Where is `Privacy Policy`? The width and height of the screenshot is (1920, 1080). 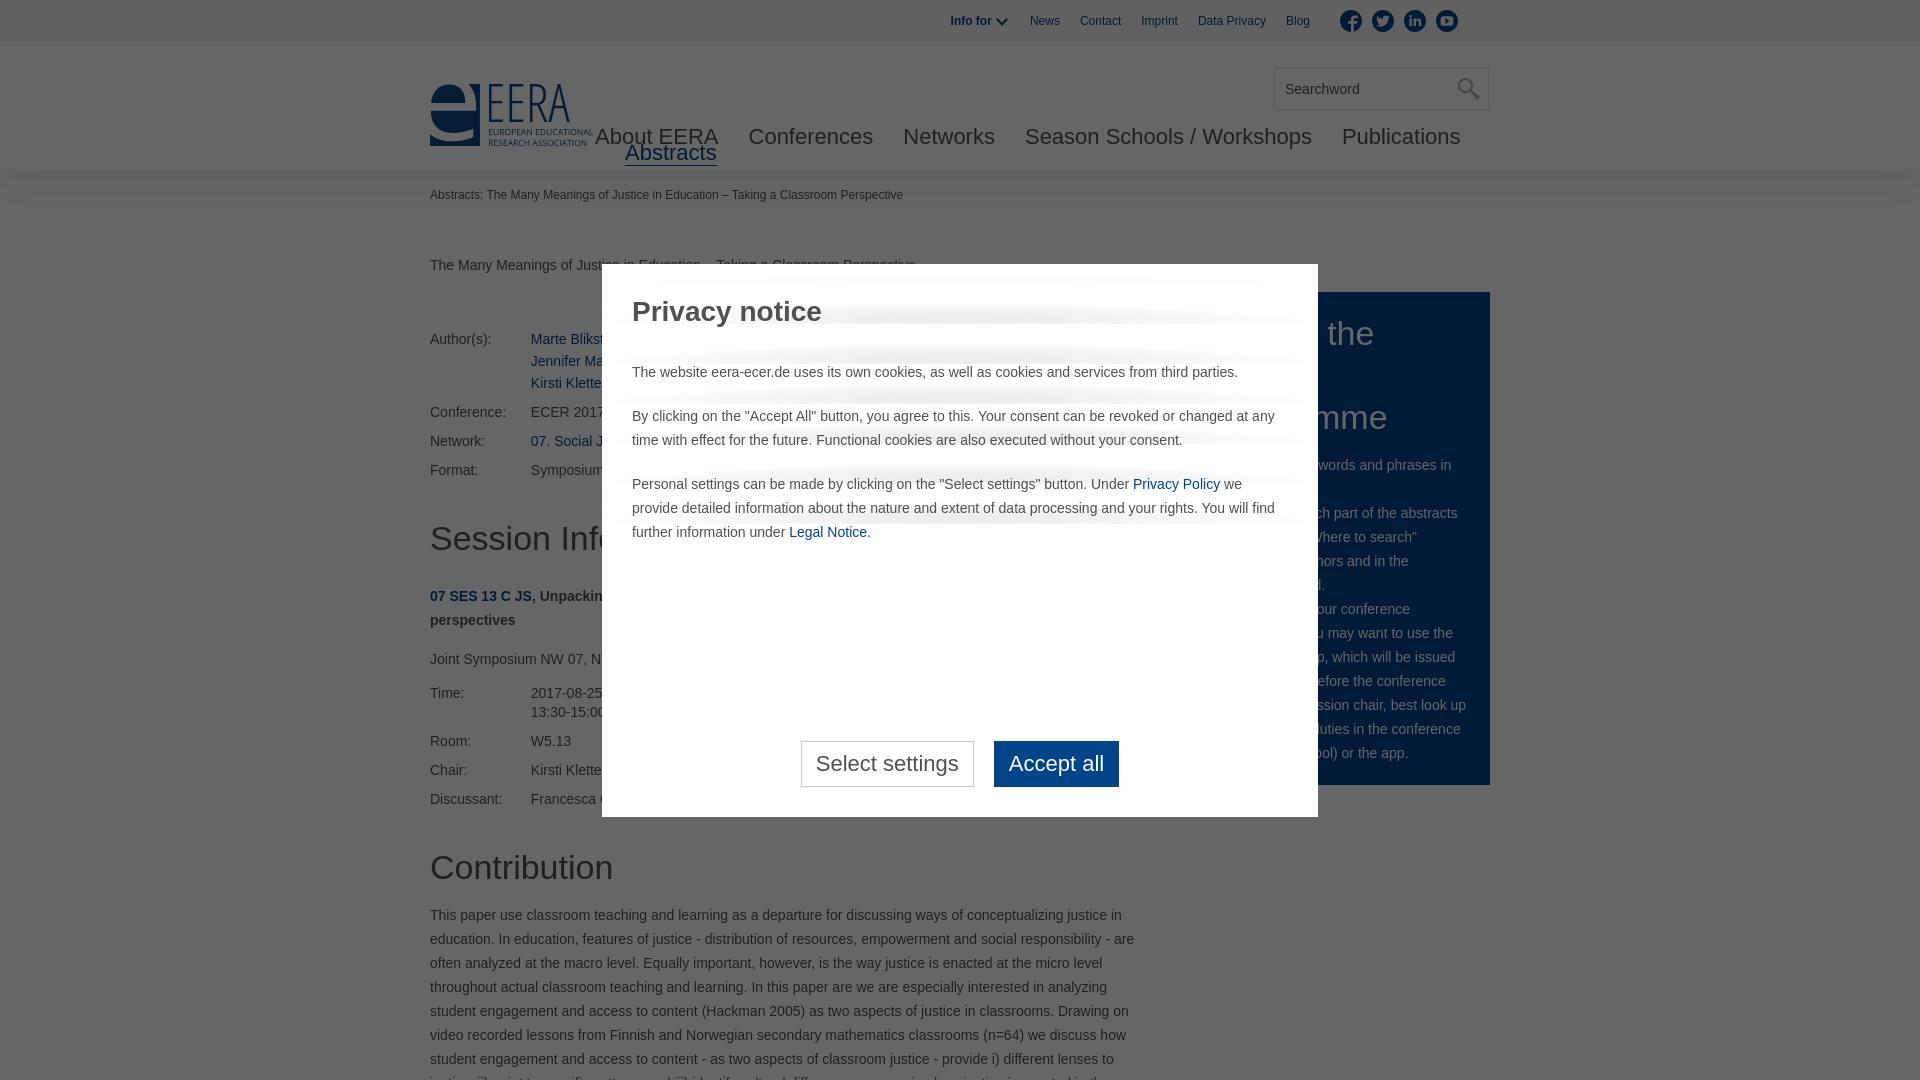 Privacy Policy is located at coordinates (1176, 484).